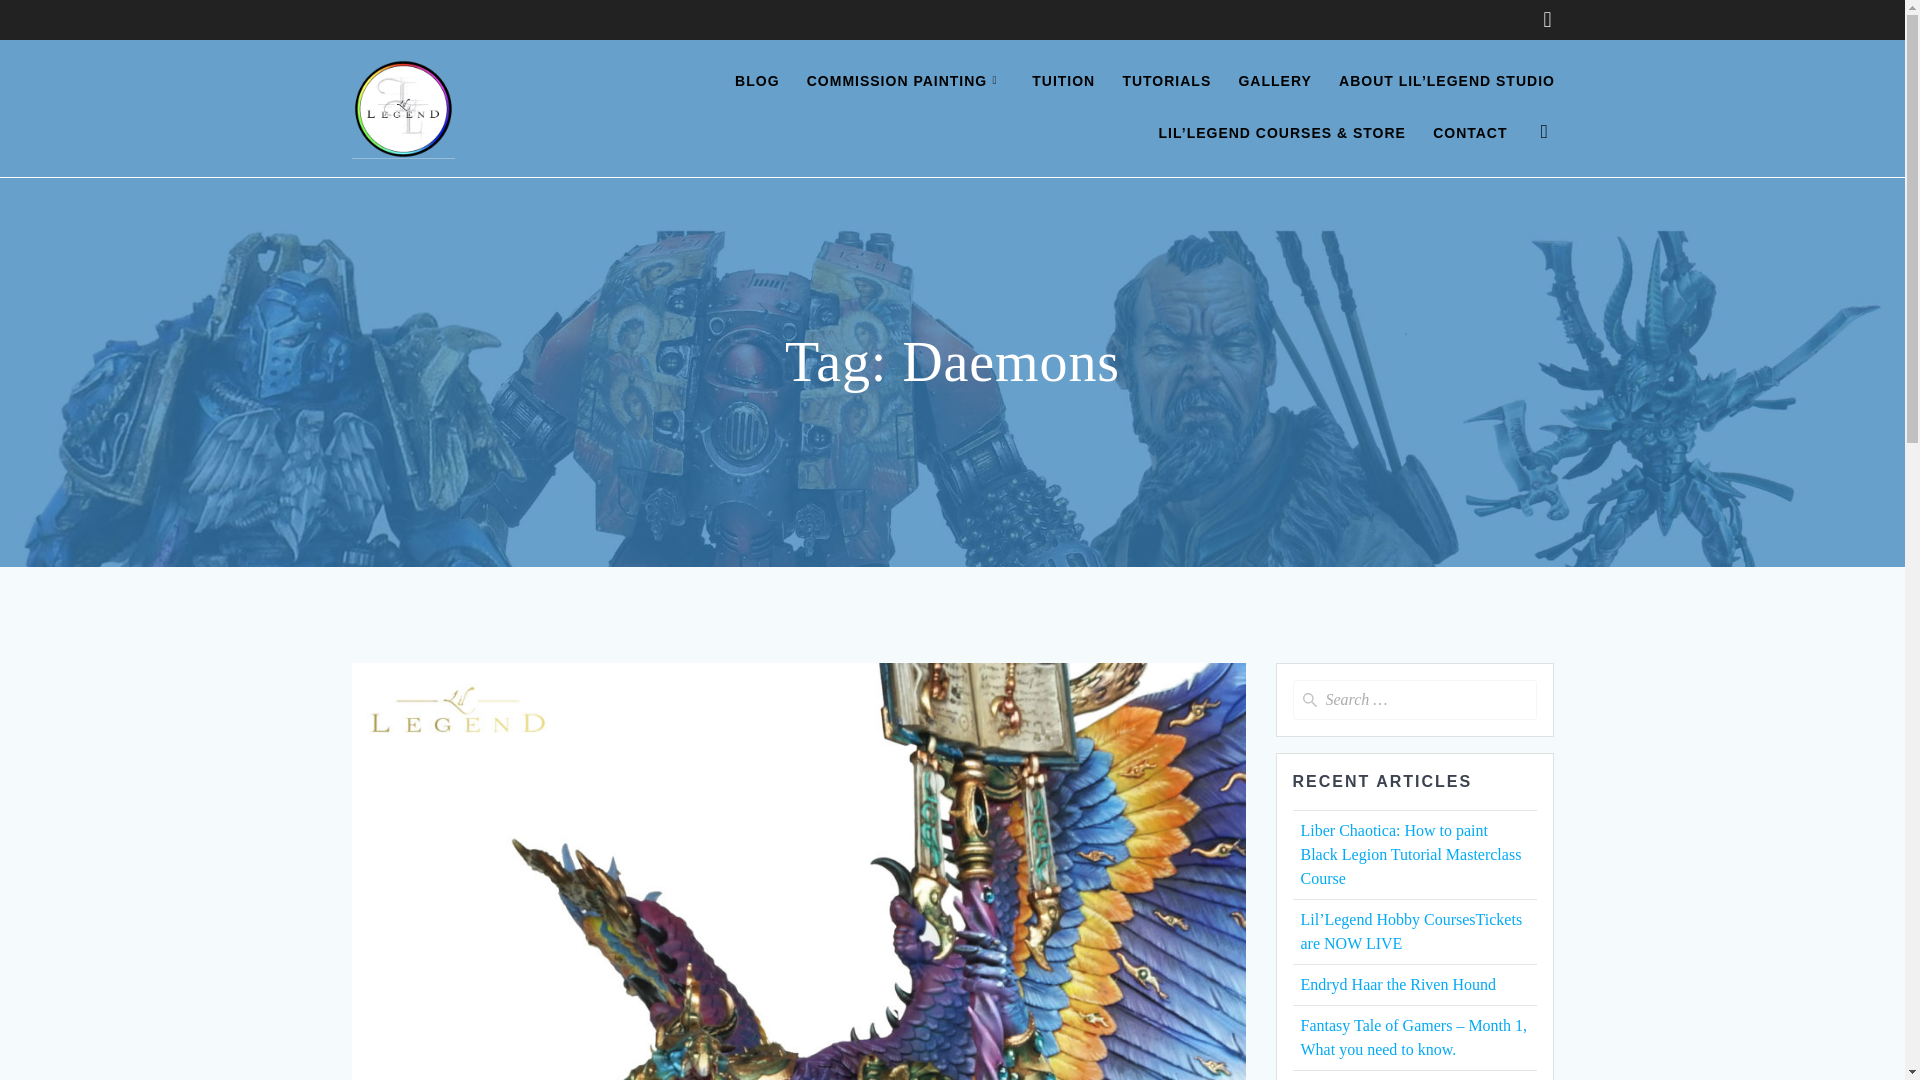 This screenshot has height=1080, width=1920. Describe the element at coordinates (1397, 984) in the screenshot. I see `Endryd Haar the Riven Hound` at that location.